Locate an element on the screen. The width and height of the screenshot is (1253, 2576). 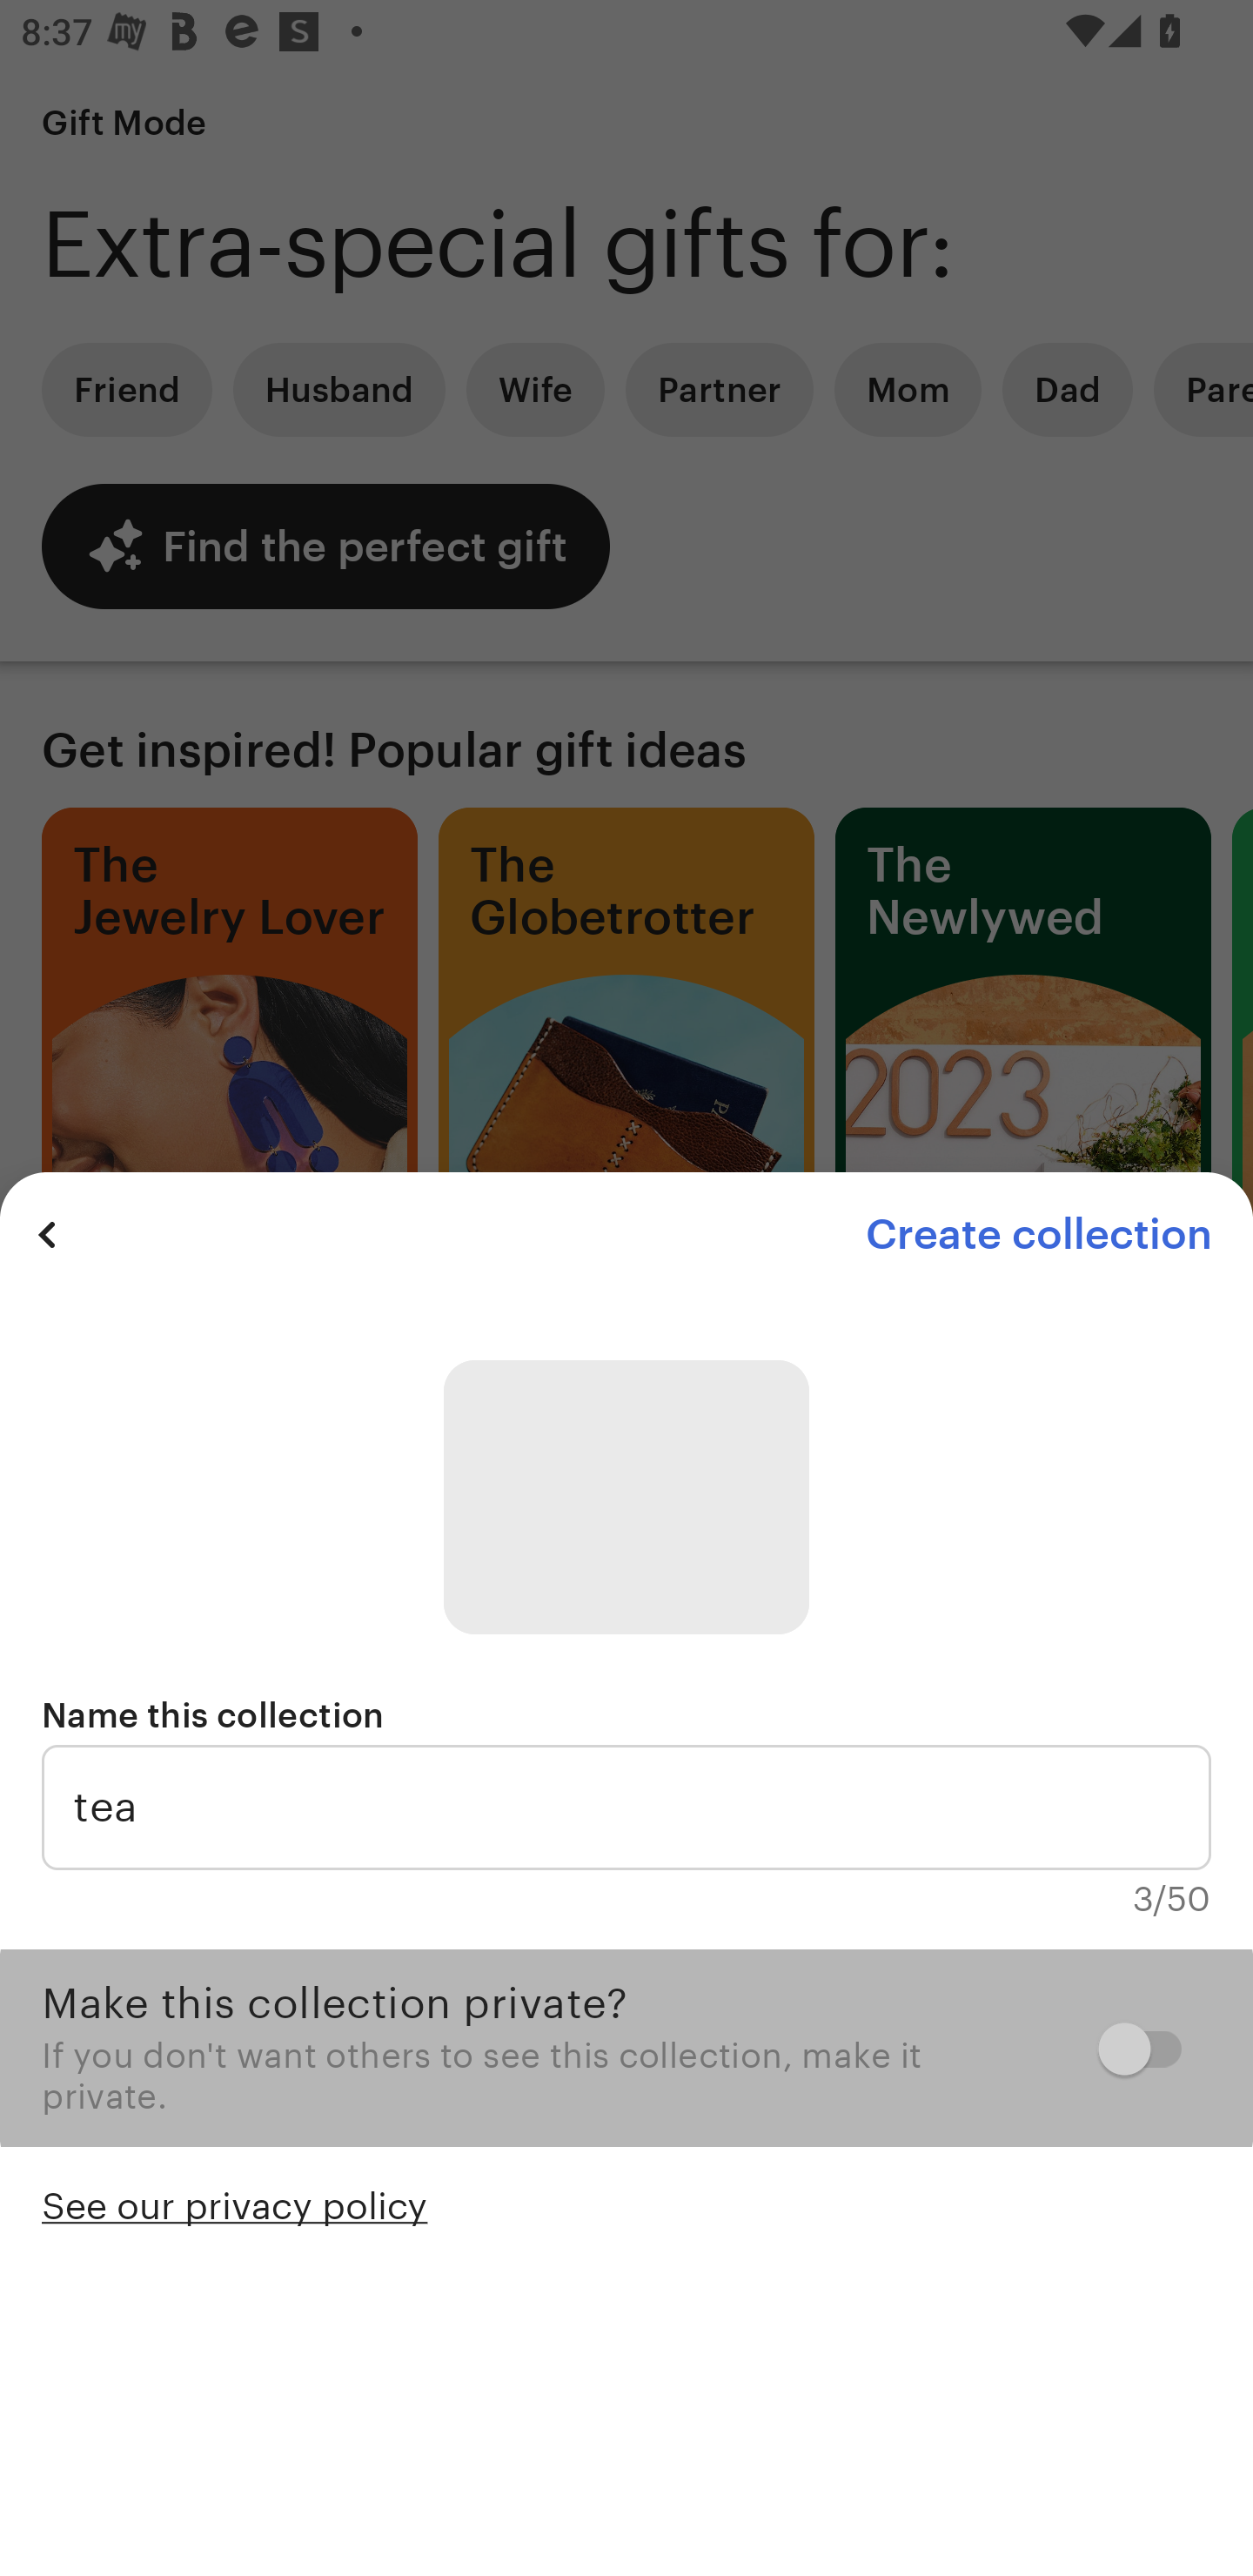
Create collection is located at coordinates (1038, 1234).